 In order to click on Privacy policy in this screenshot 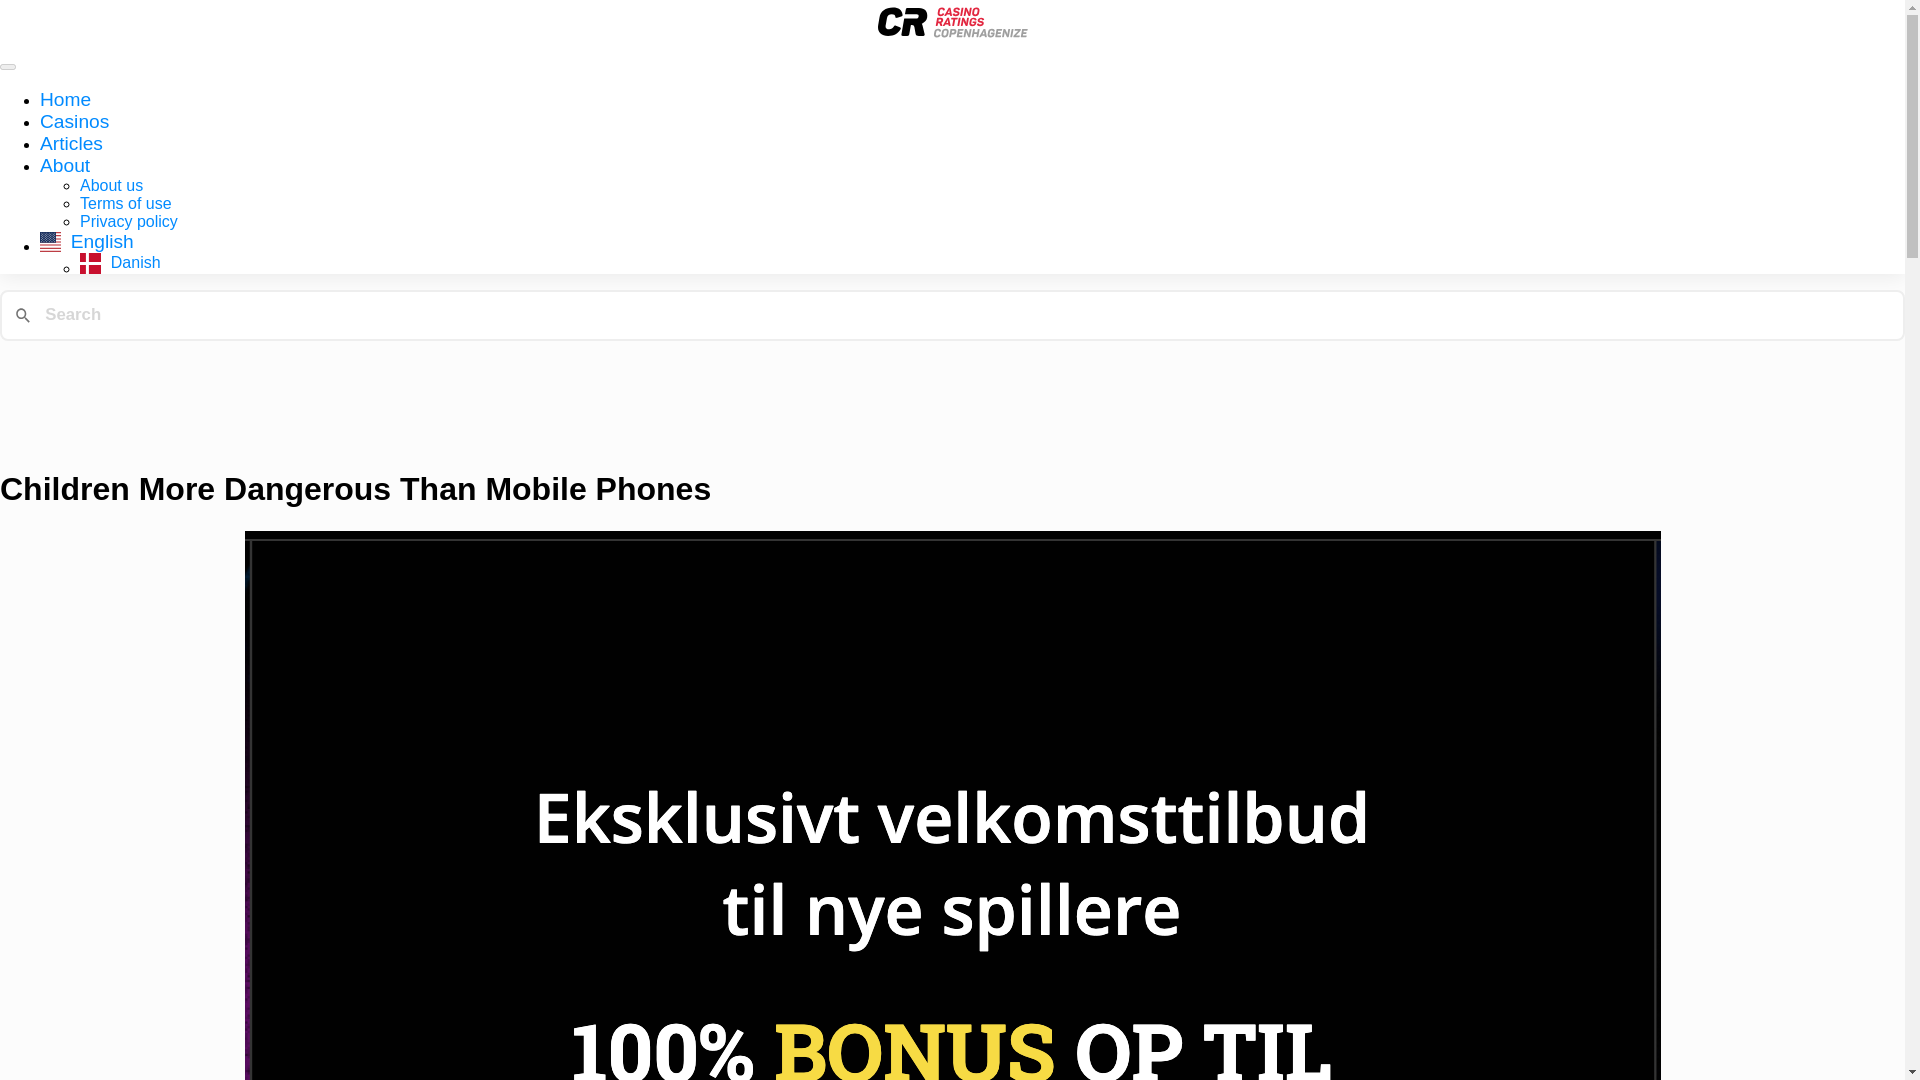, I will do `click(129, 221)`.